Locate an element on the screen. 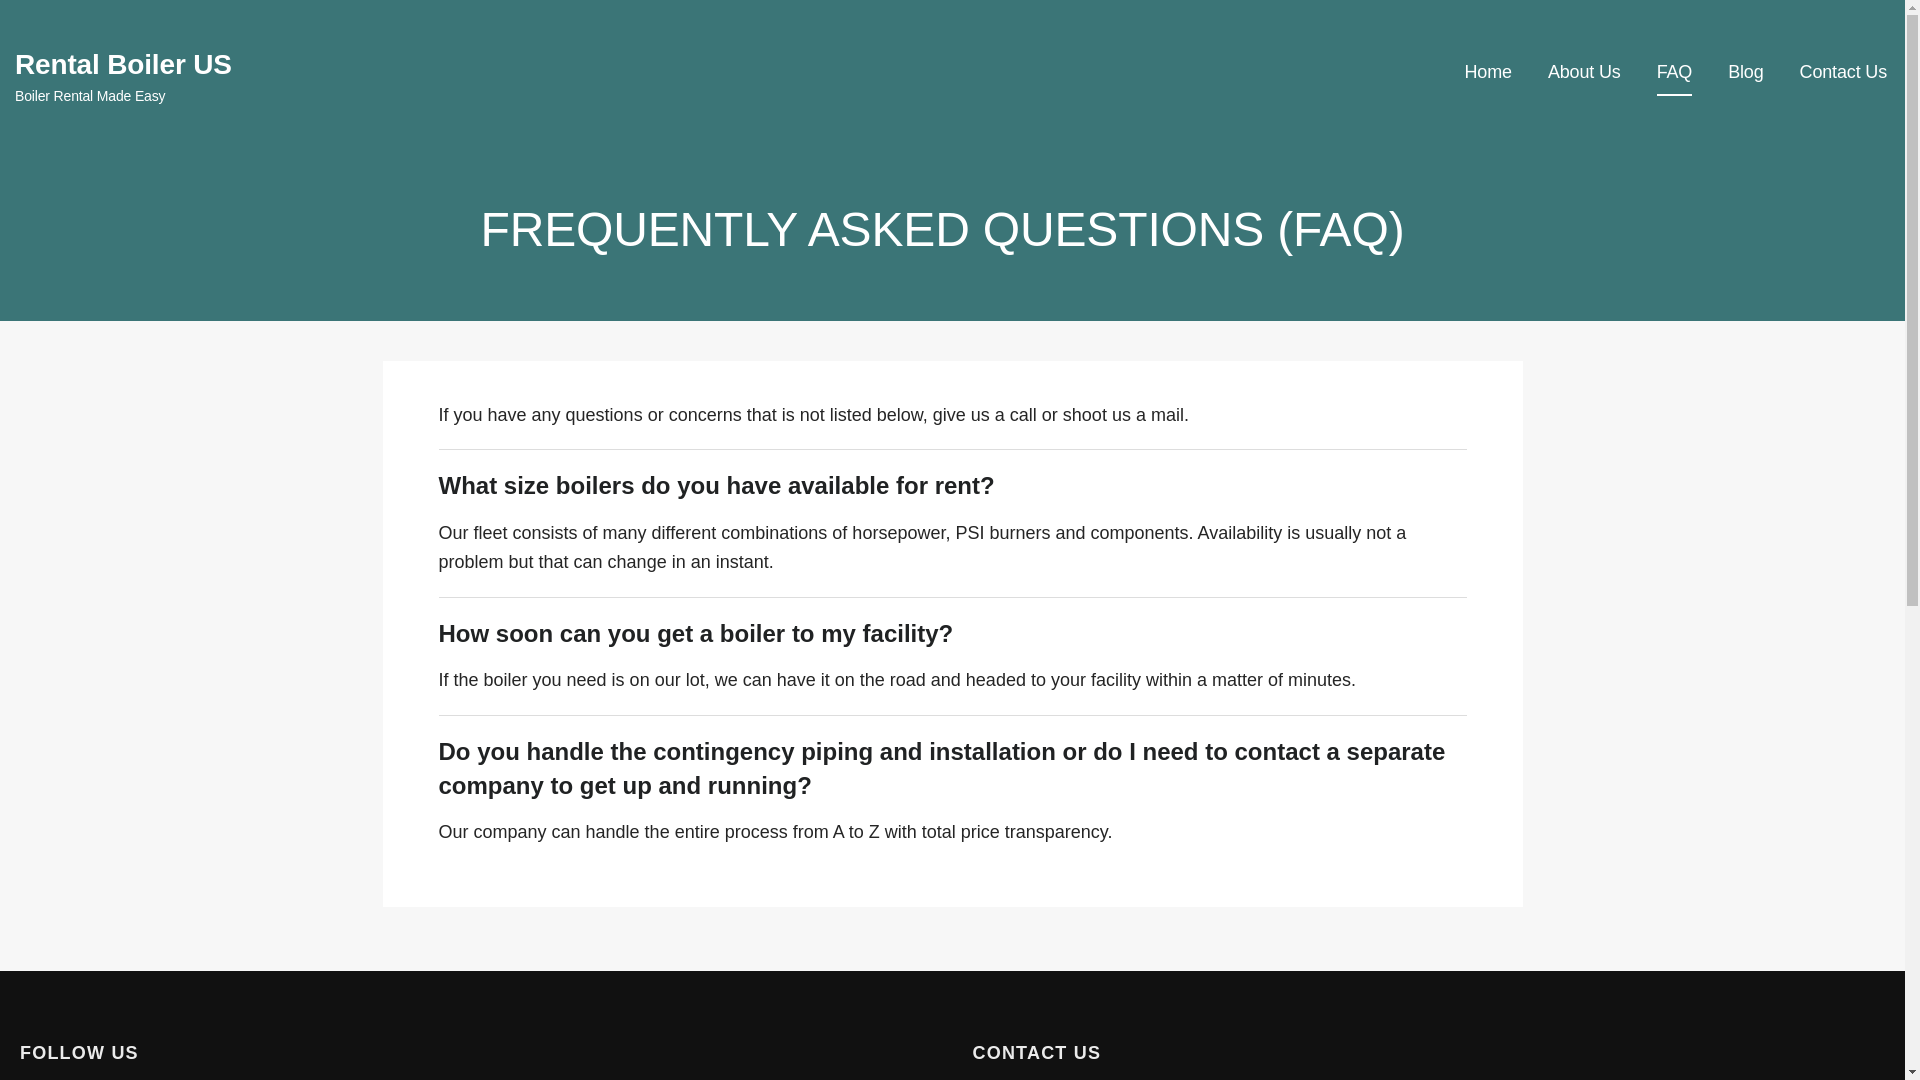  Home is located at coordinates (1487, 73).